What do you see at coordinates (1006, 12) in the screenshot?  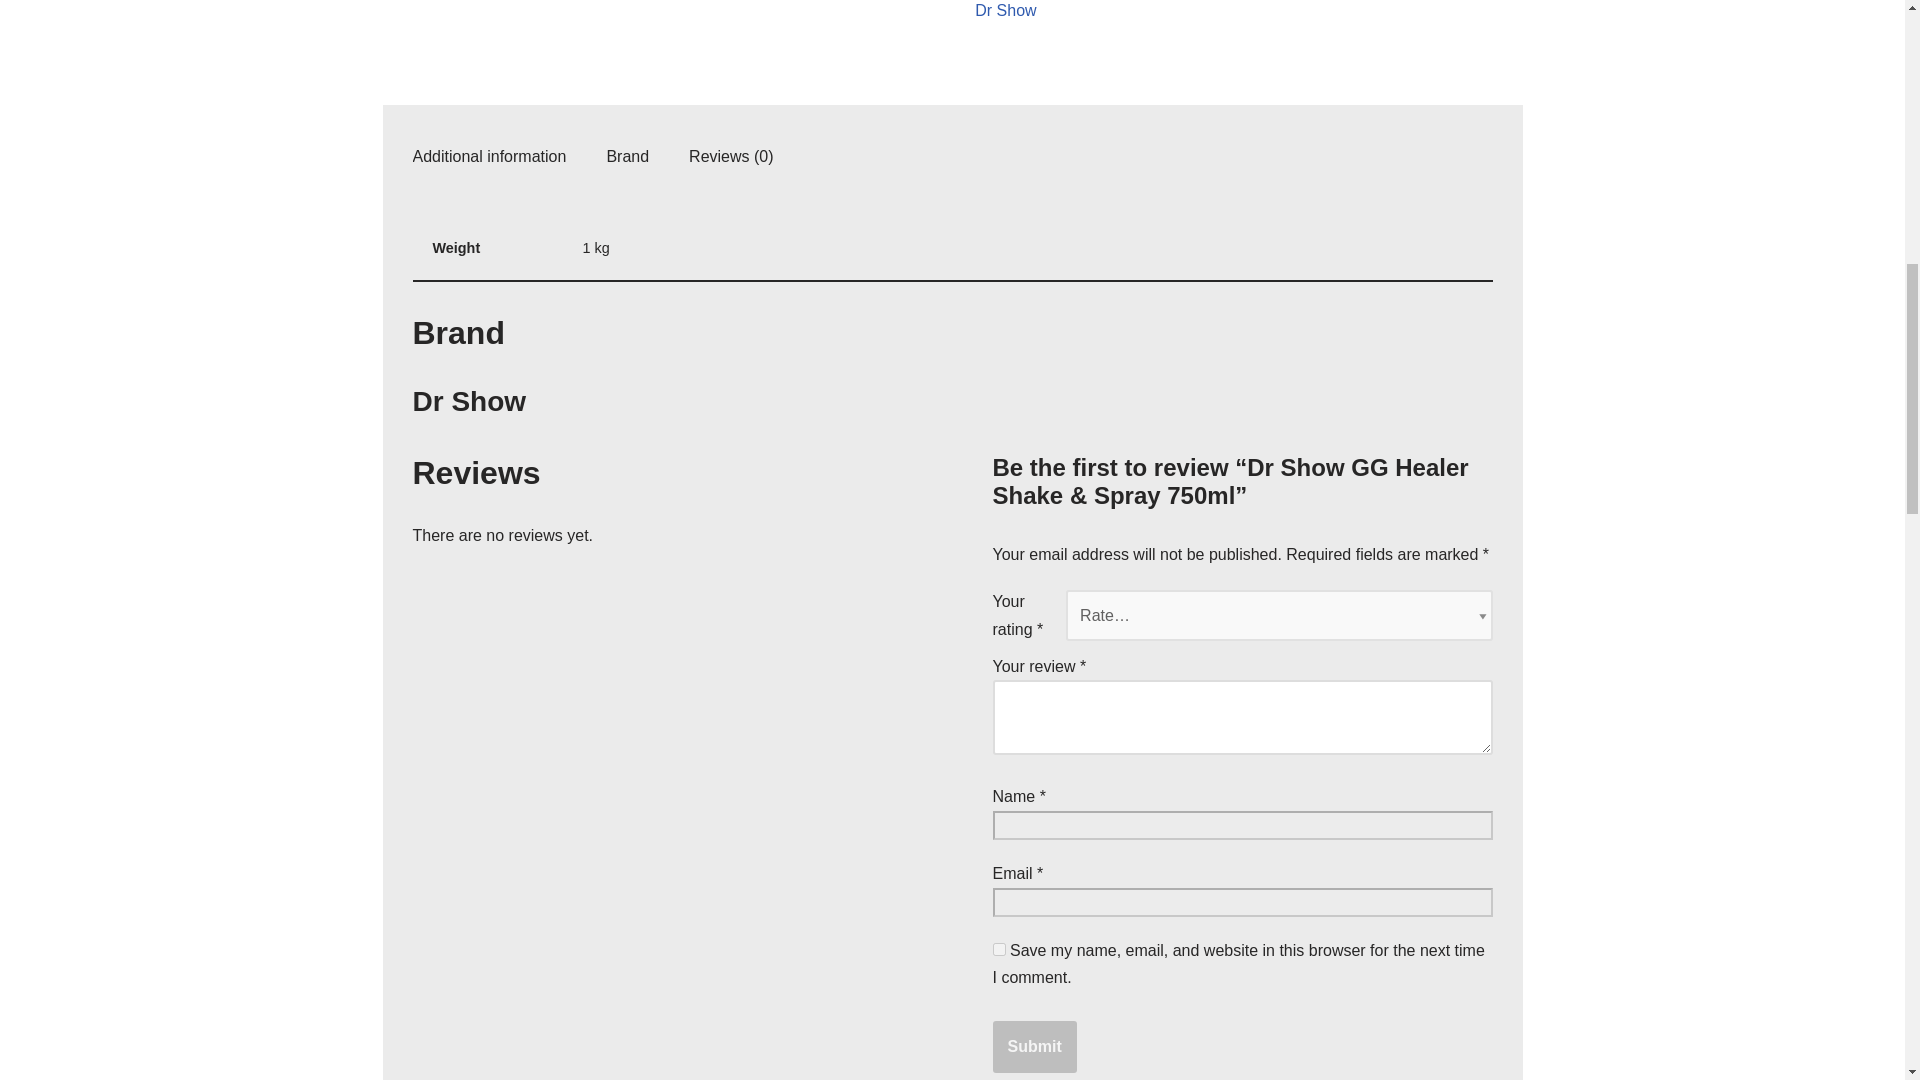 I see `View brand` at bounding box center [1006, 12].